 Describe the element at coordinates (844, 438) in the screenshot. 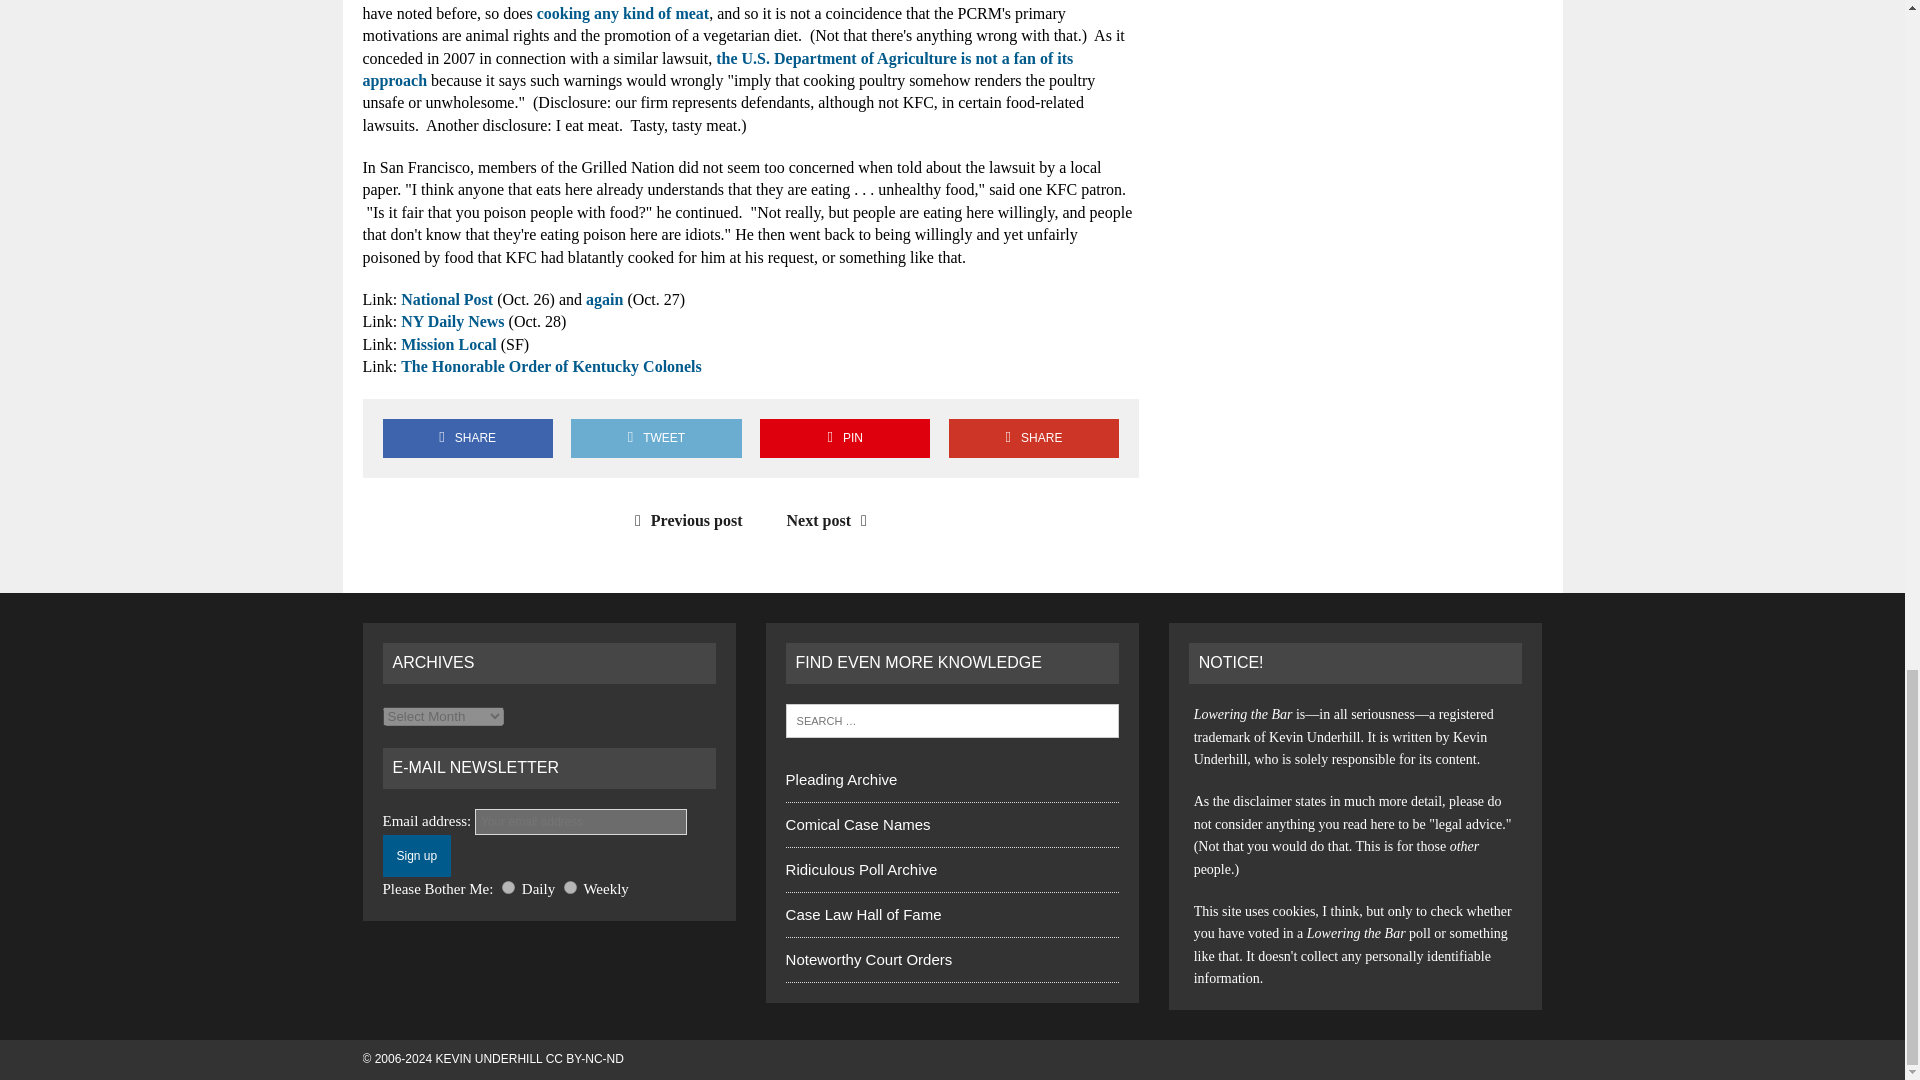

I see `Pin This Post` at that location.